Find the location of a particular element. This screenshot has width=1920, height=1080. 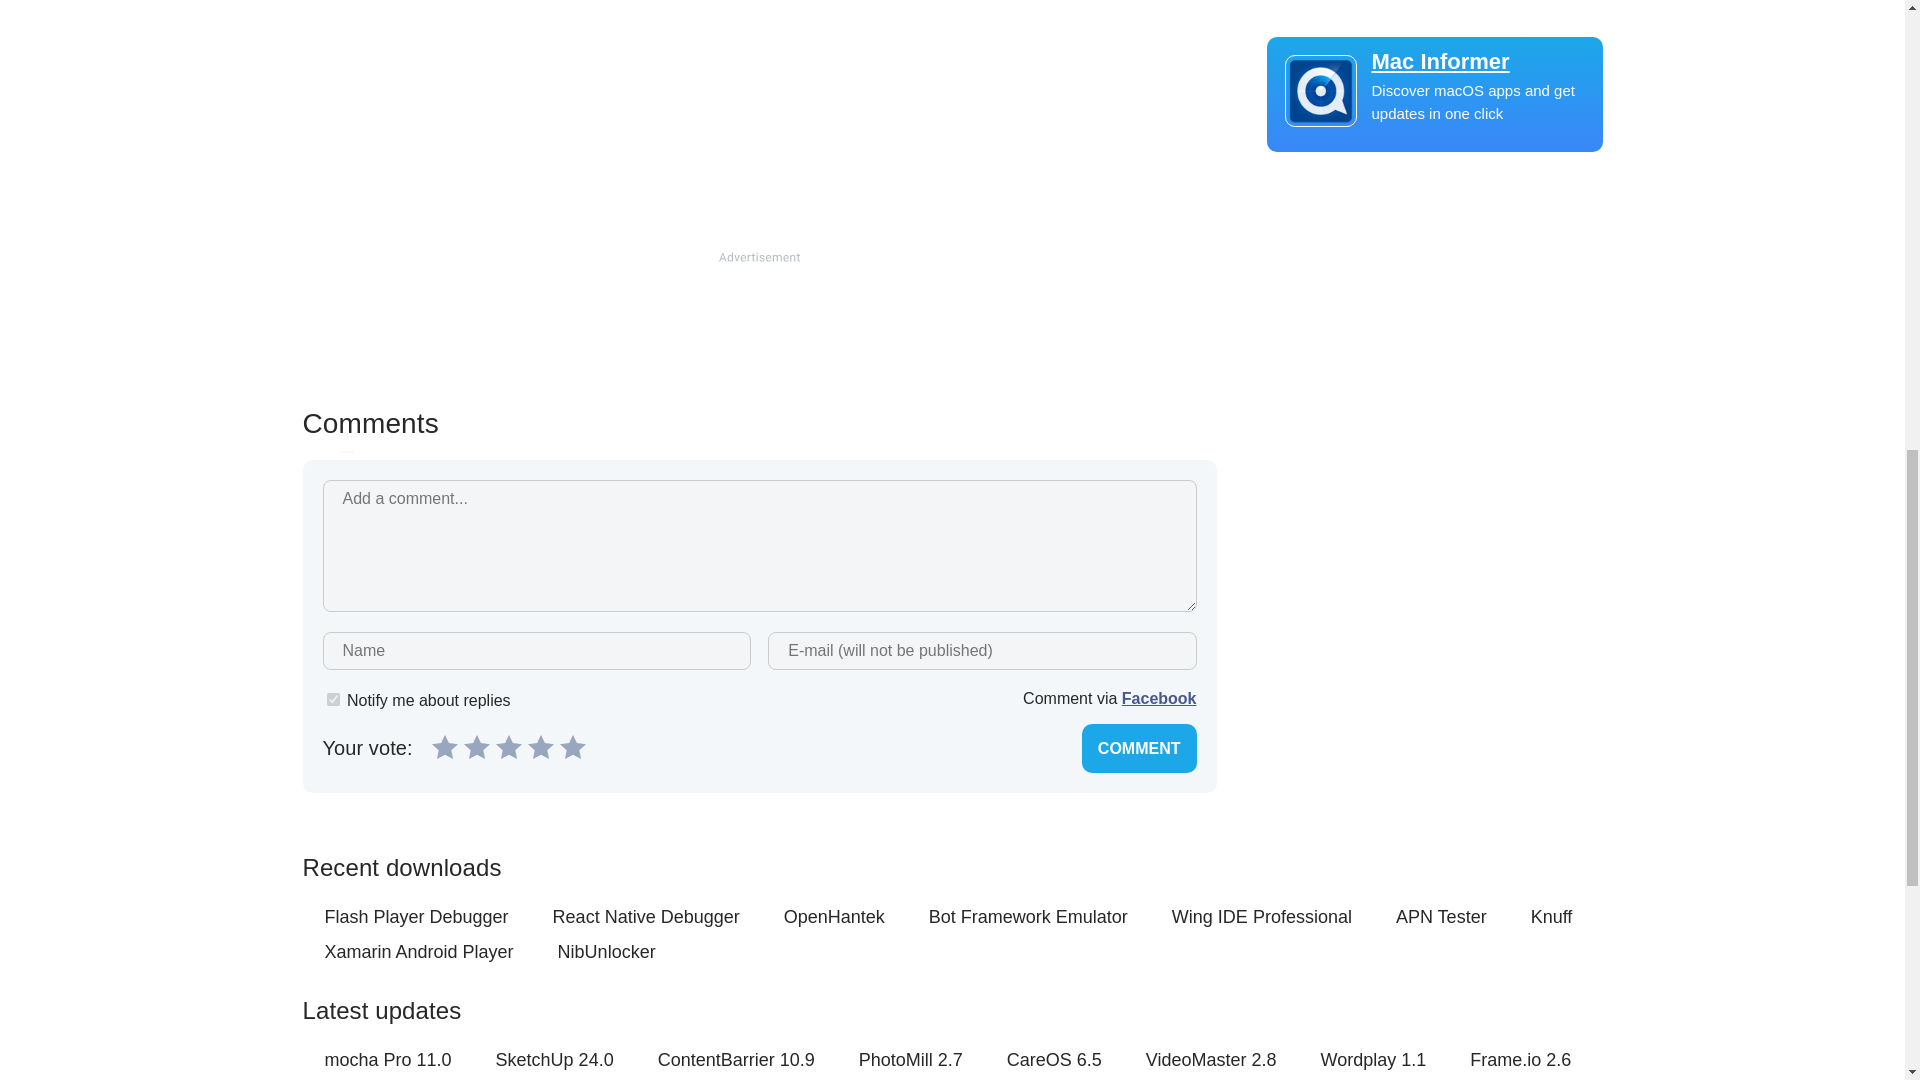

3 is located at coordinates (508, 746).